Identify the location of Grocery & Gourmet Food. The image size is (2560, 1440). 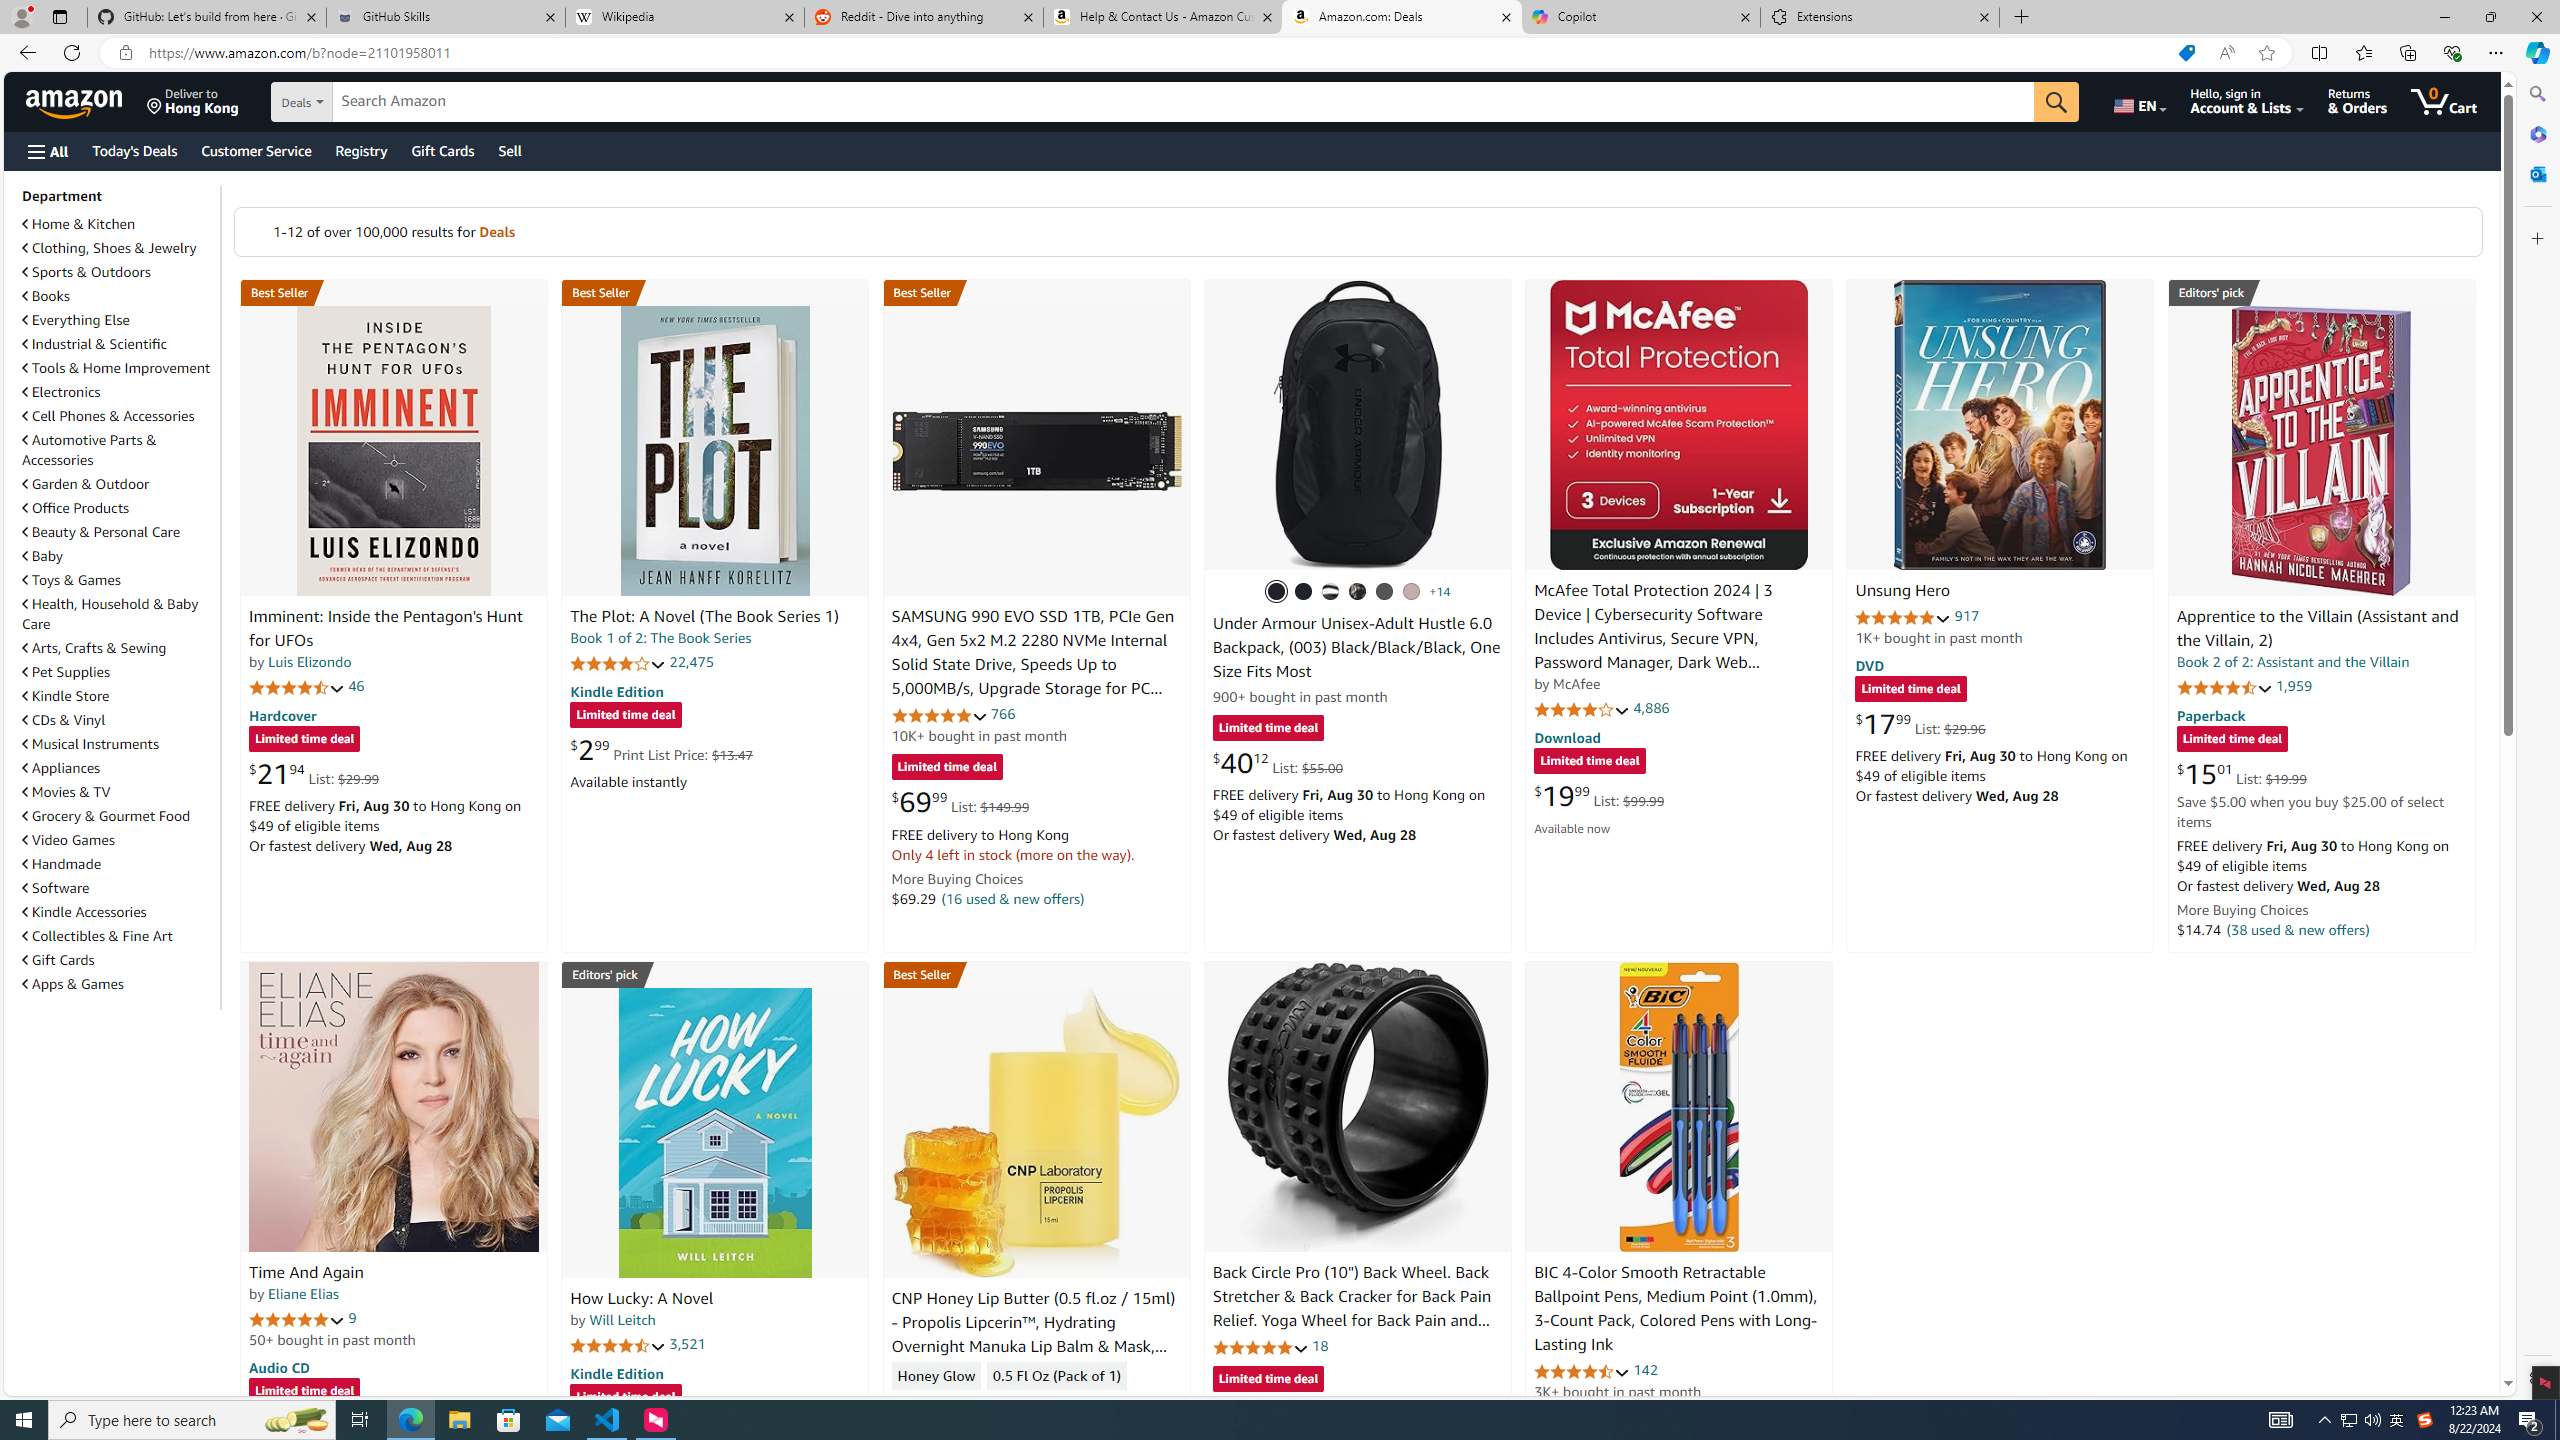
(108, 816).